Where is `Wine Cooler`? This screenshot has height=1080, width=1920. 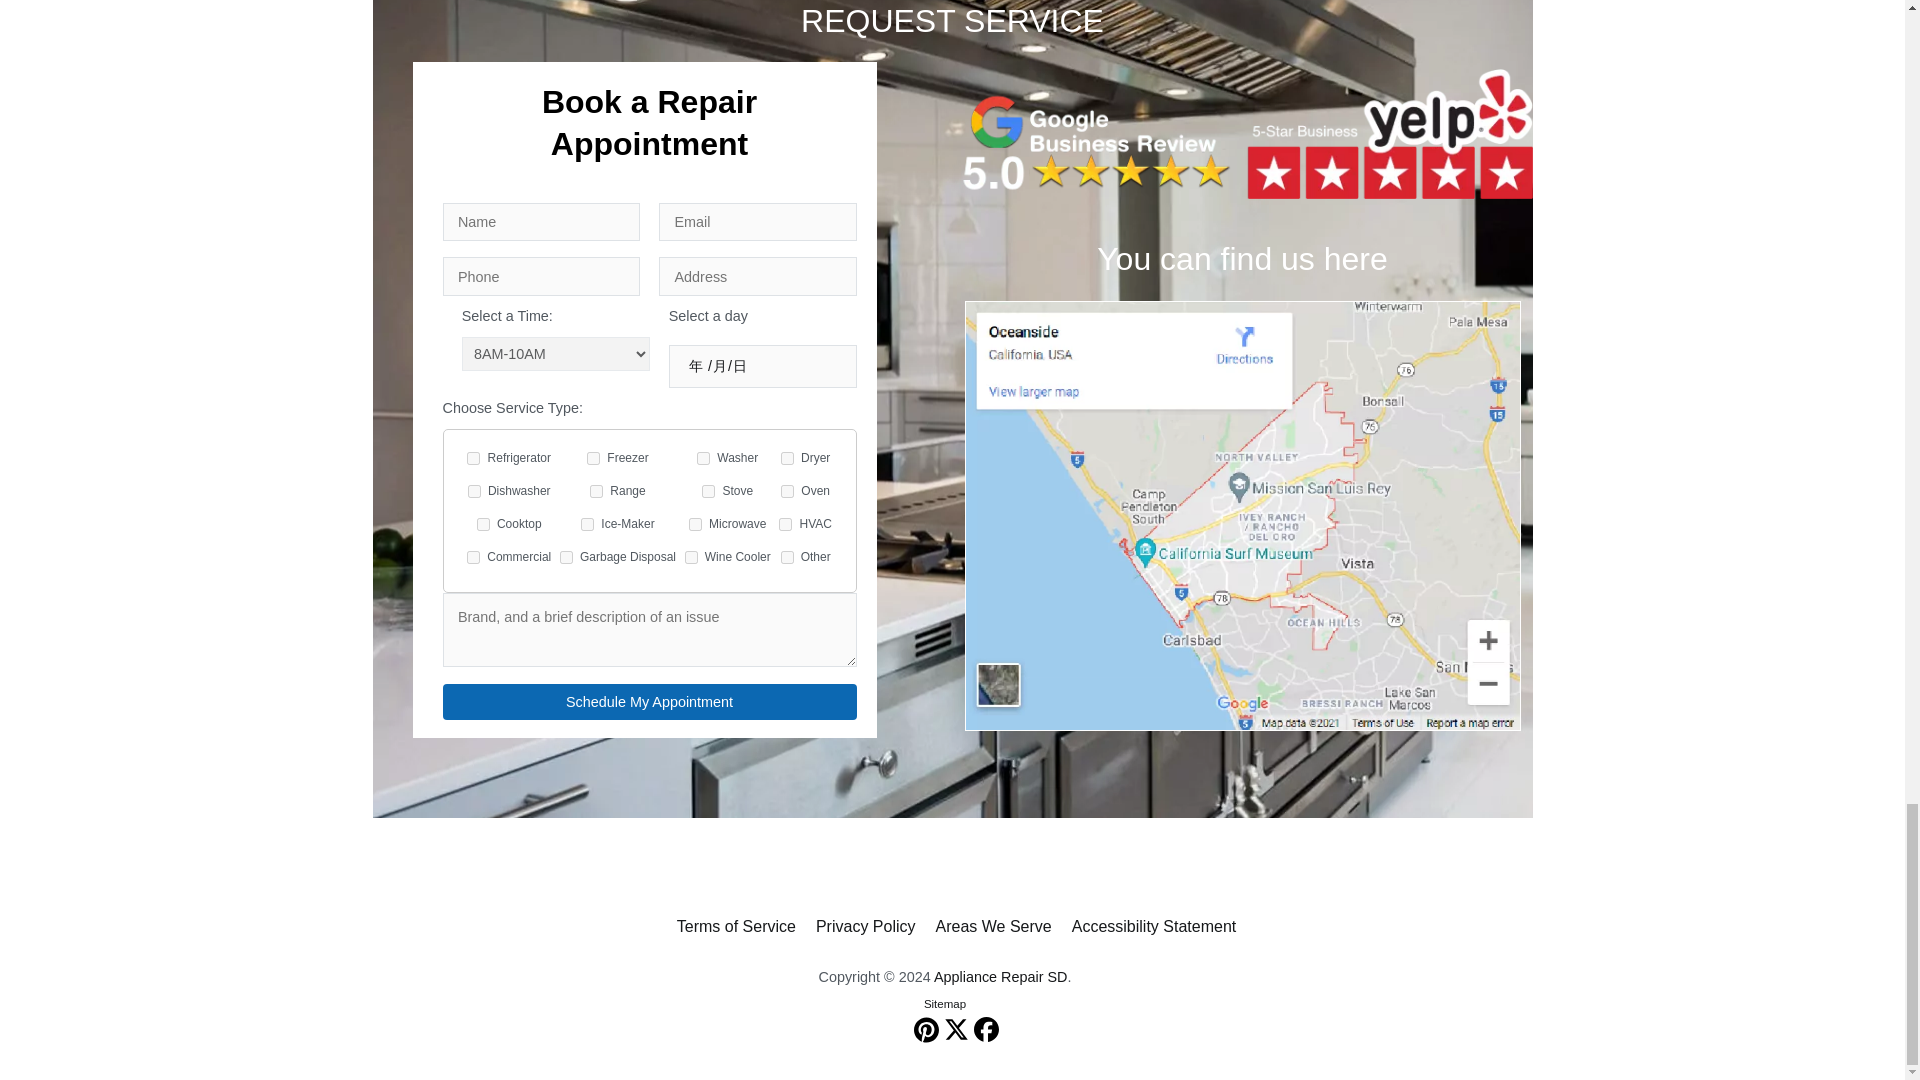
Wine Cooler is located at coordinates (692, 556).